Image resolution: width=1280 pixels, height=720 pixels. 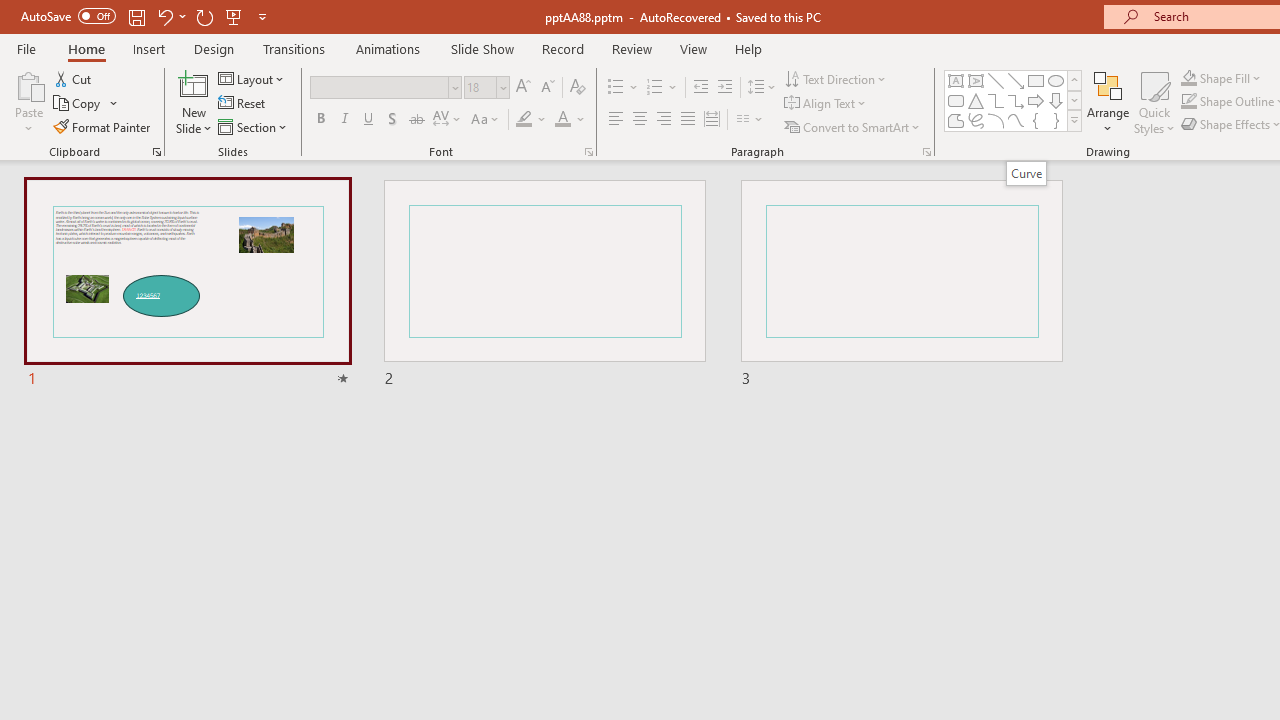 What do you see at coordinates (1188, 78) in the screenshot?
I see `Shape Fill Aqua, Accent 2` at bounding box center [1188, 78].